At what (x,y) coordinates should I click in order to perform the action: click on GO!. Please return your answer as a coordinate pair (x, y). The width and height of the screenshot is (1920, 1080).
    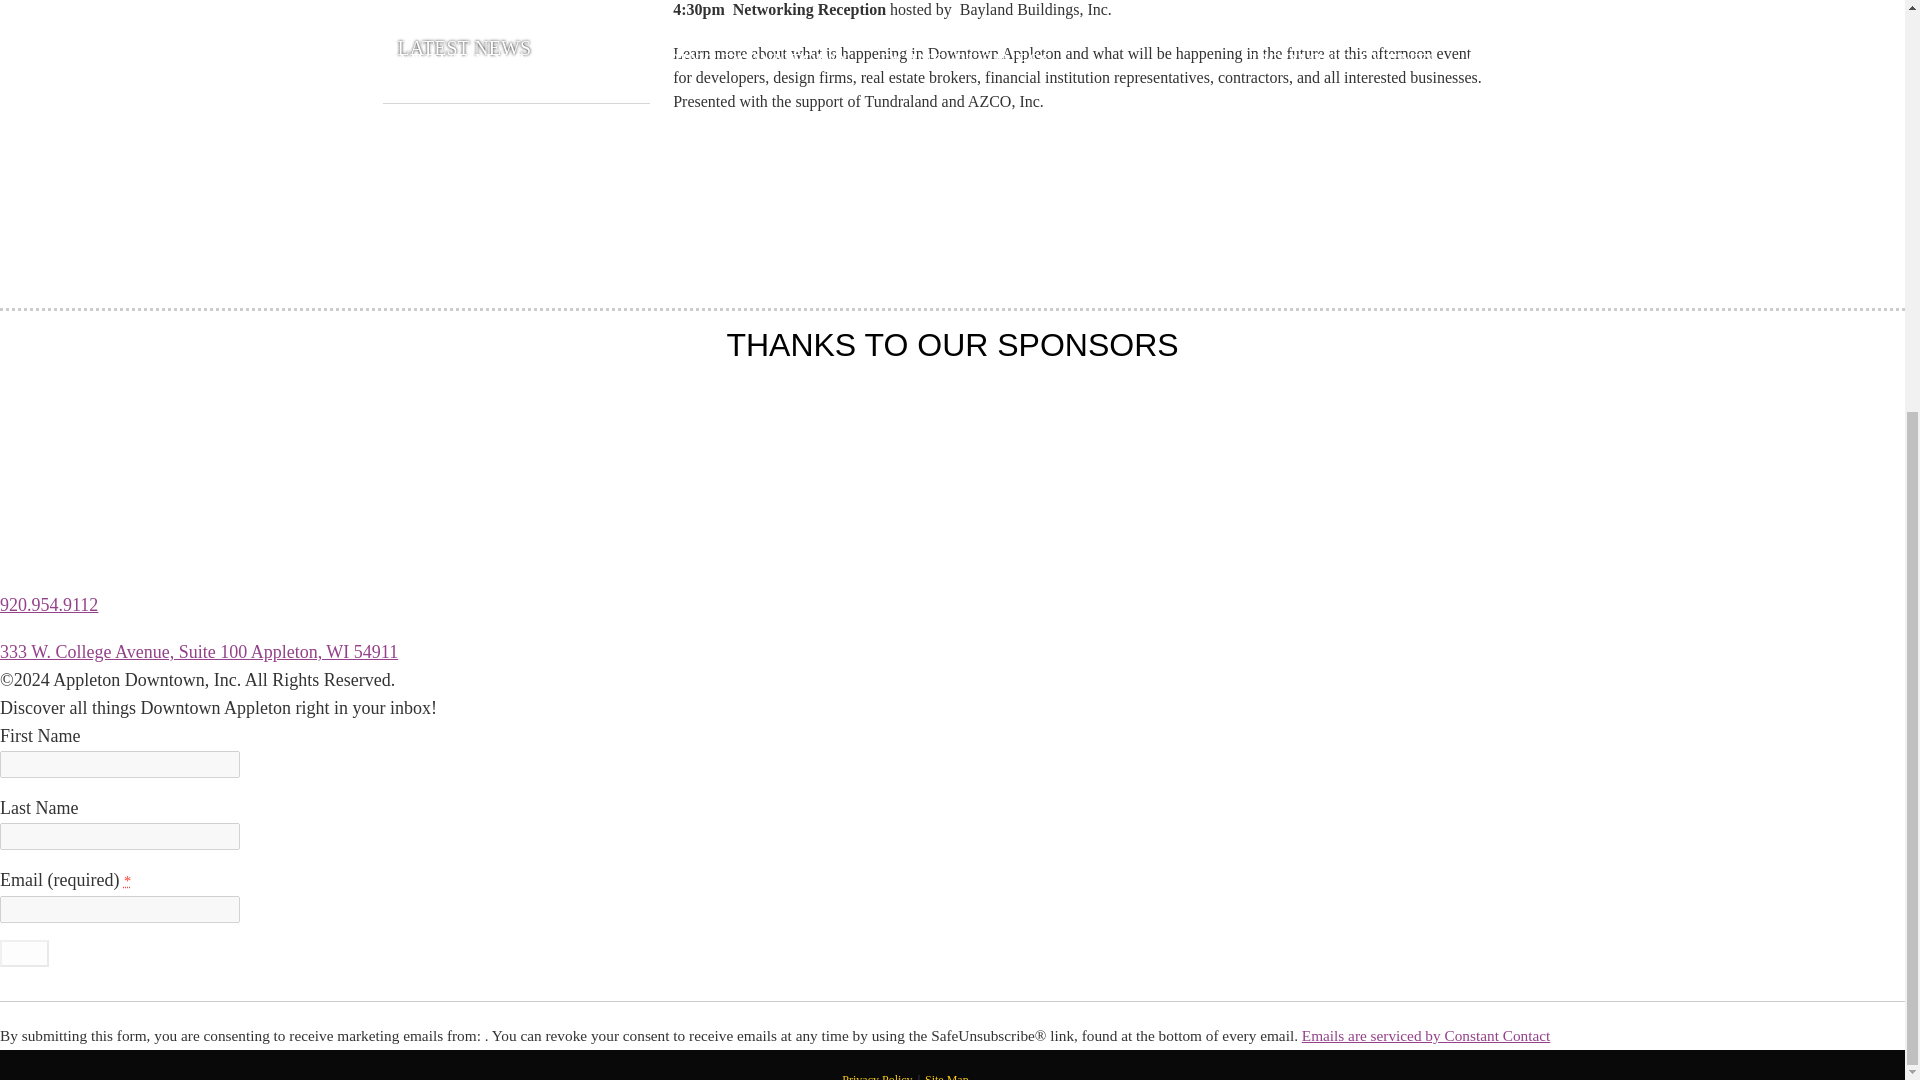
    Looking at the image, I should click on (24, 952).